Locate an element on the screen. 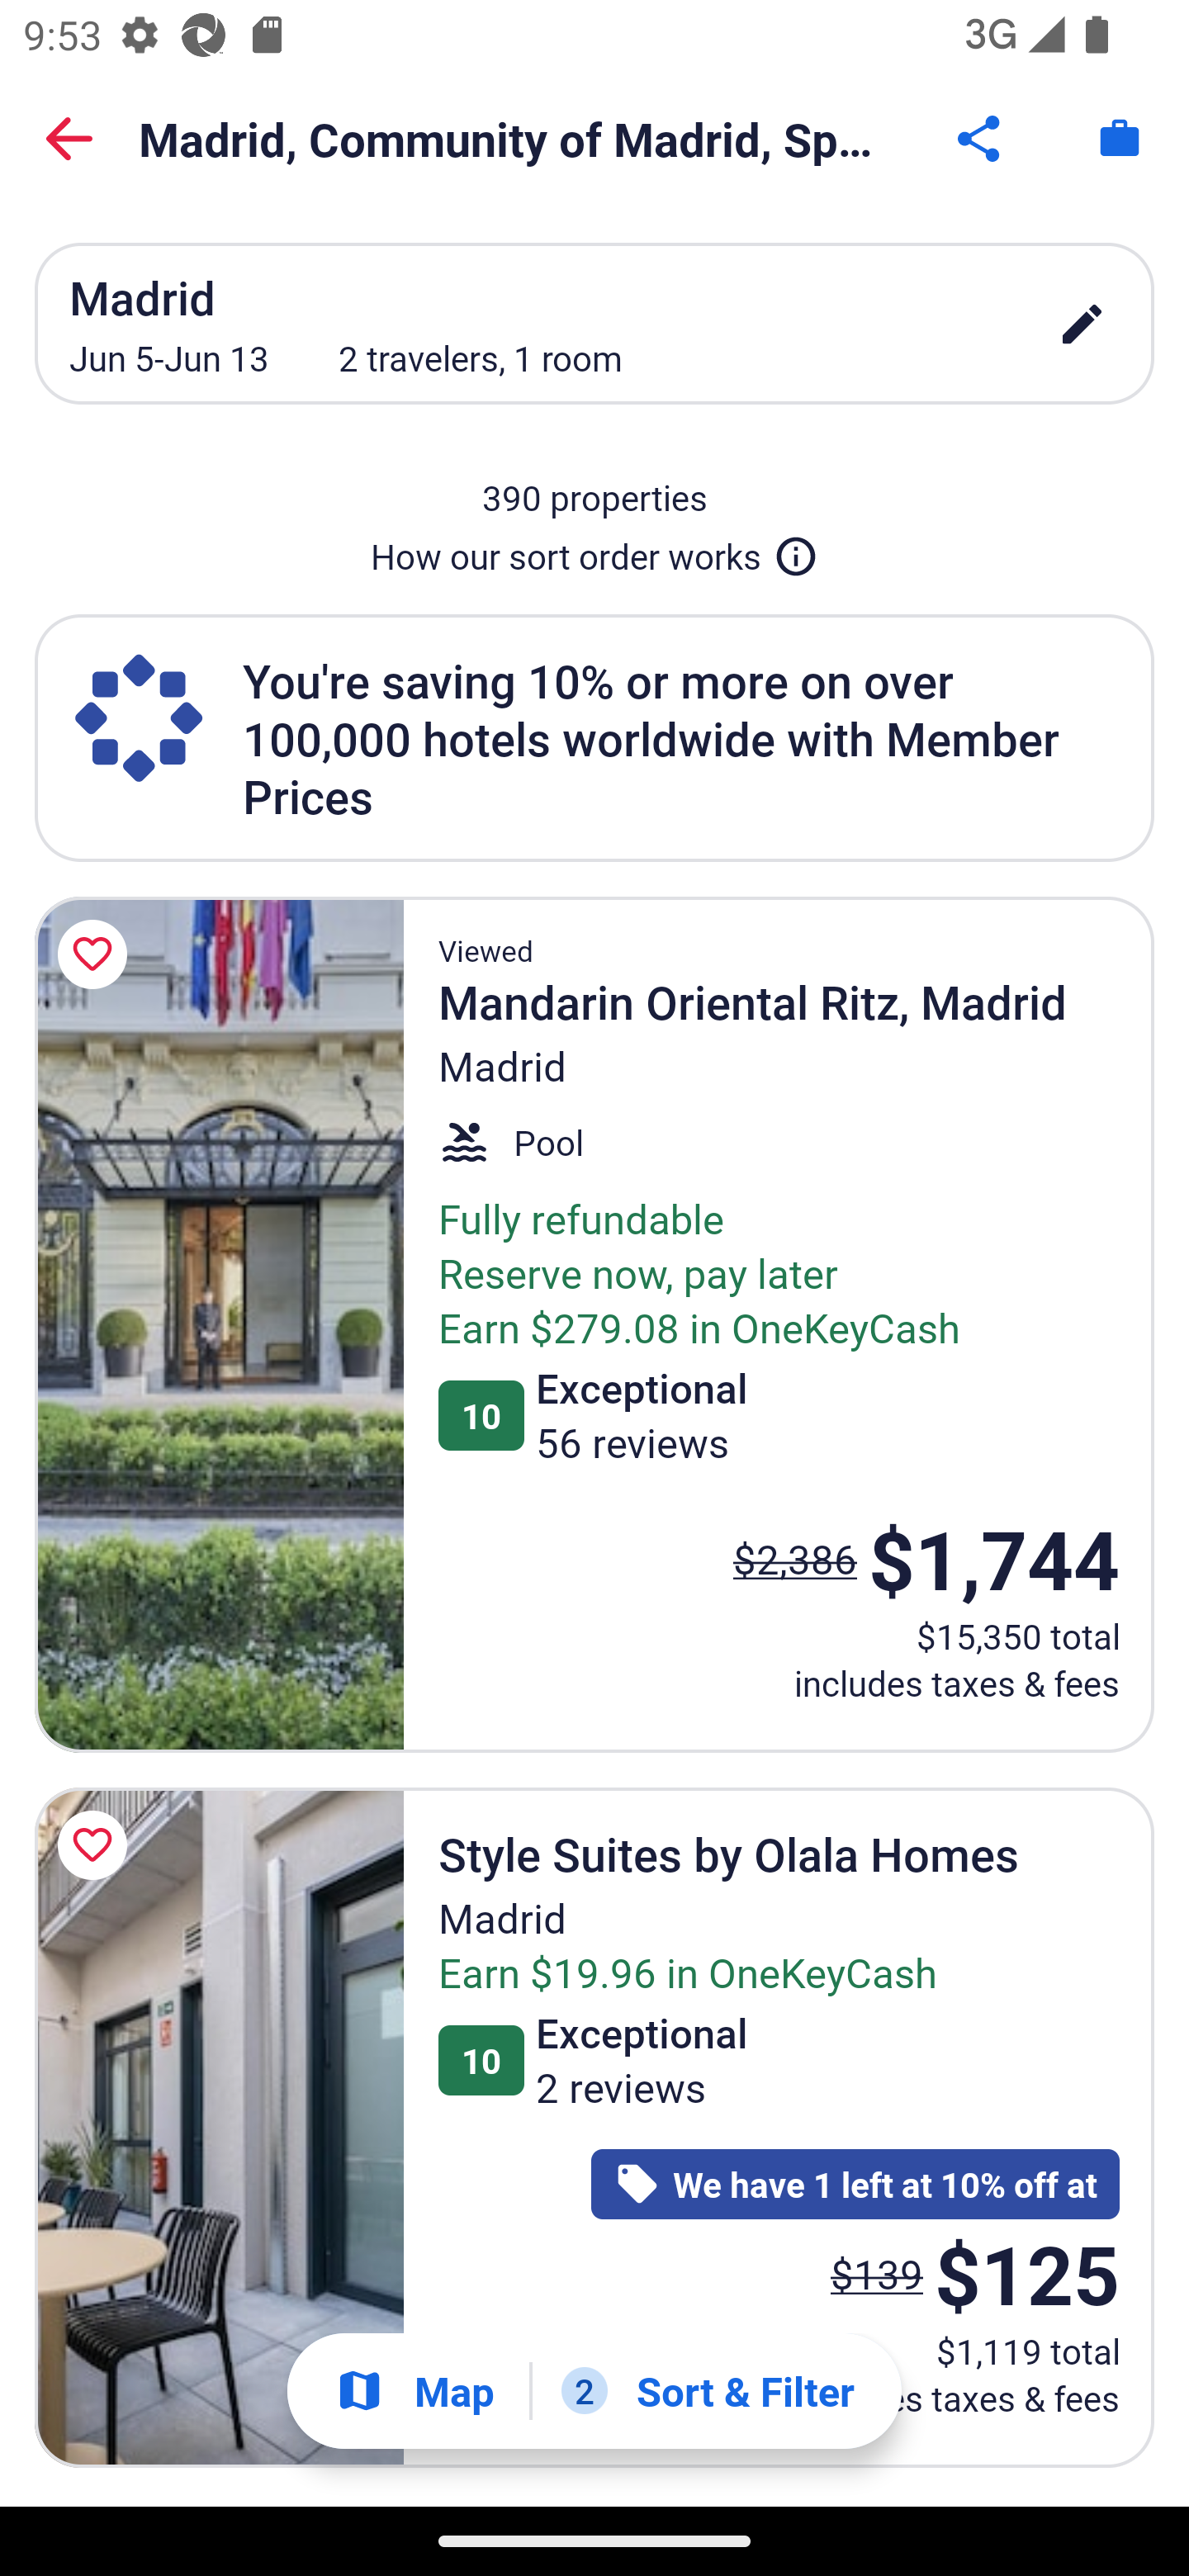 The width and height of the screenshot is (1189, 2576). Share Button is located at coordinates (981, 139).